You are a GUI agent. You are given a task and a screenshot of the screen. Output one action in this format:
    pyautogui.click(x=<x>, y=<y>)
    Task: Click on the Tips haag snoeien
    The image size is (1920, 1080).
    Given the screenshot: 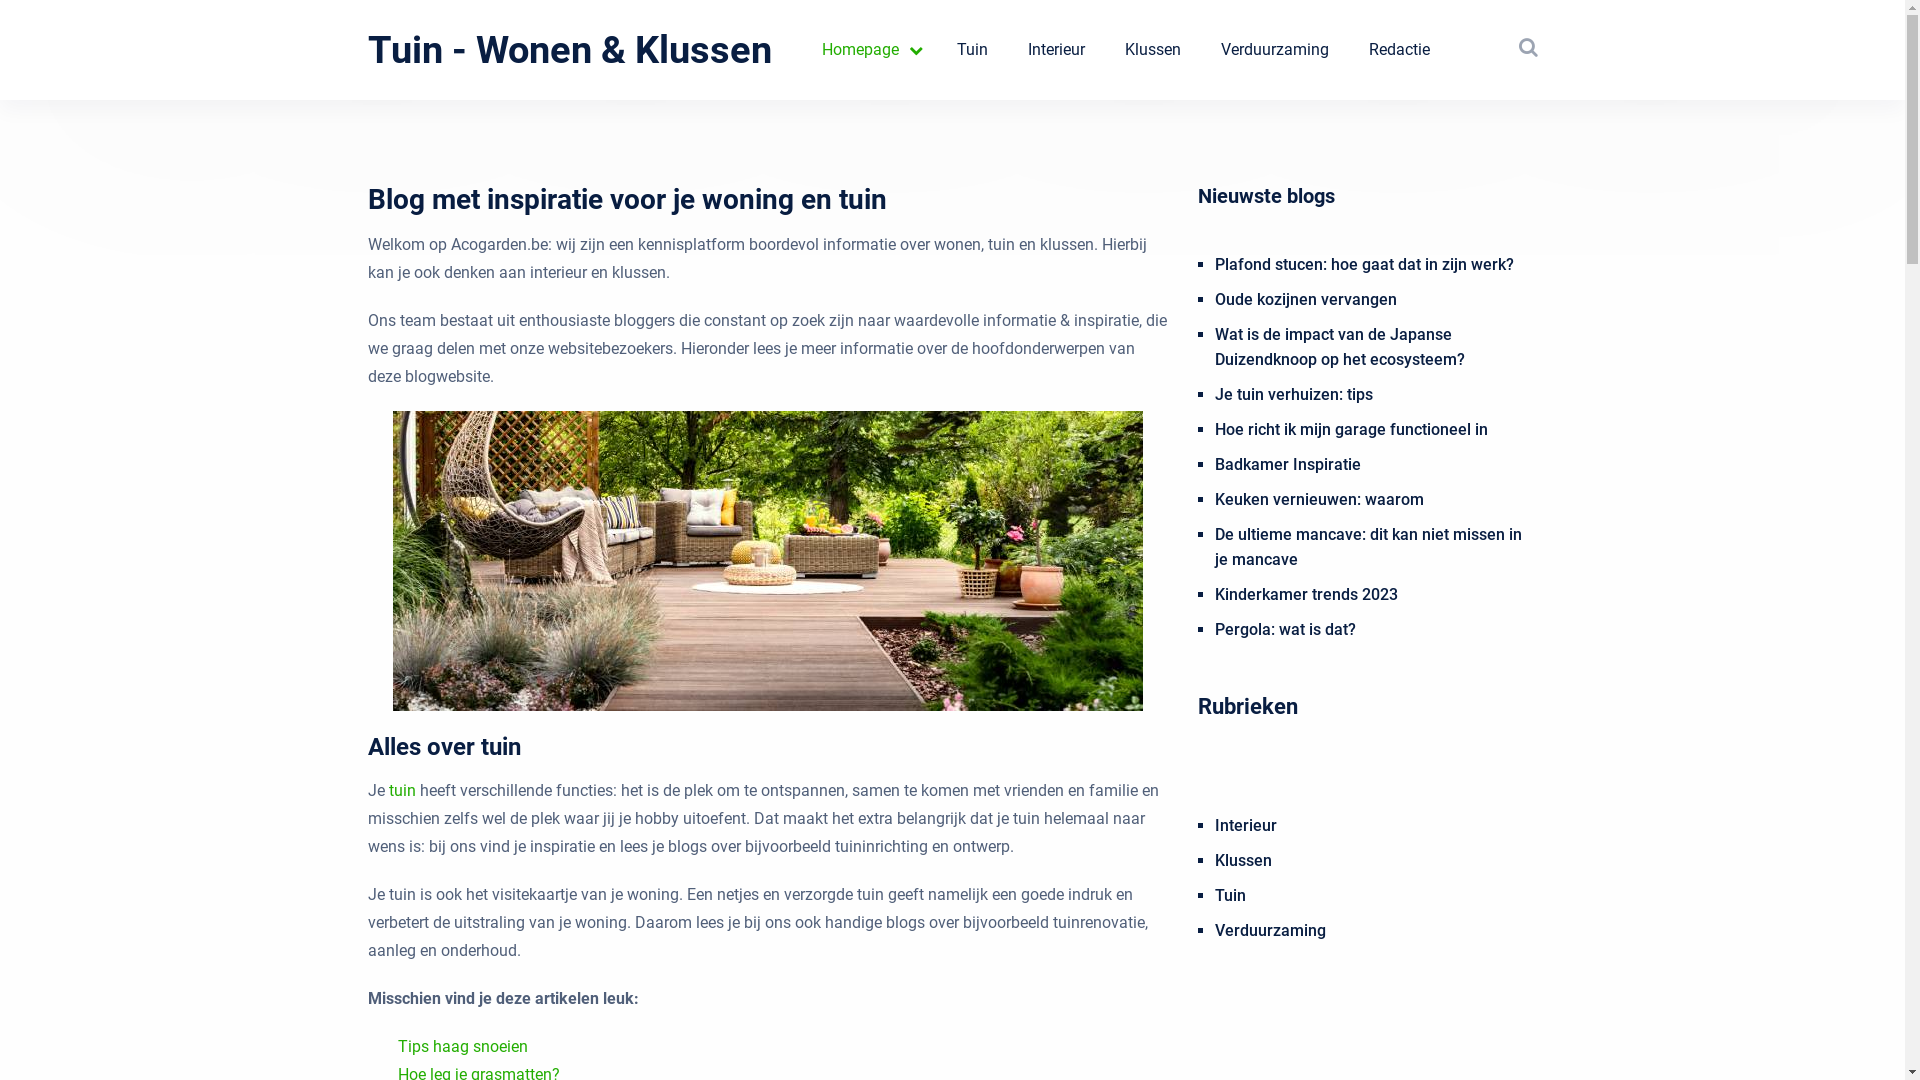 What is the action you would take?
    pyautogui.click(x=463, y=1046)
    